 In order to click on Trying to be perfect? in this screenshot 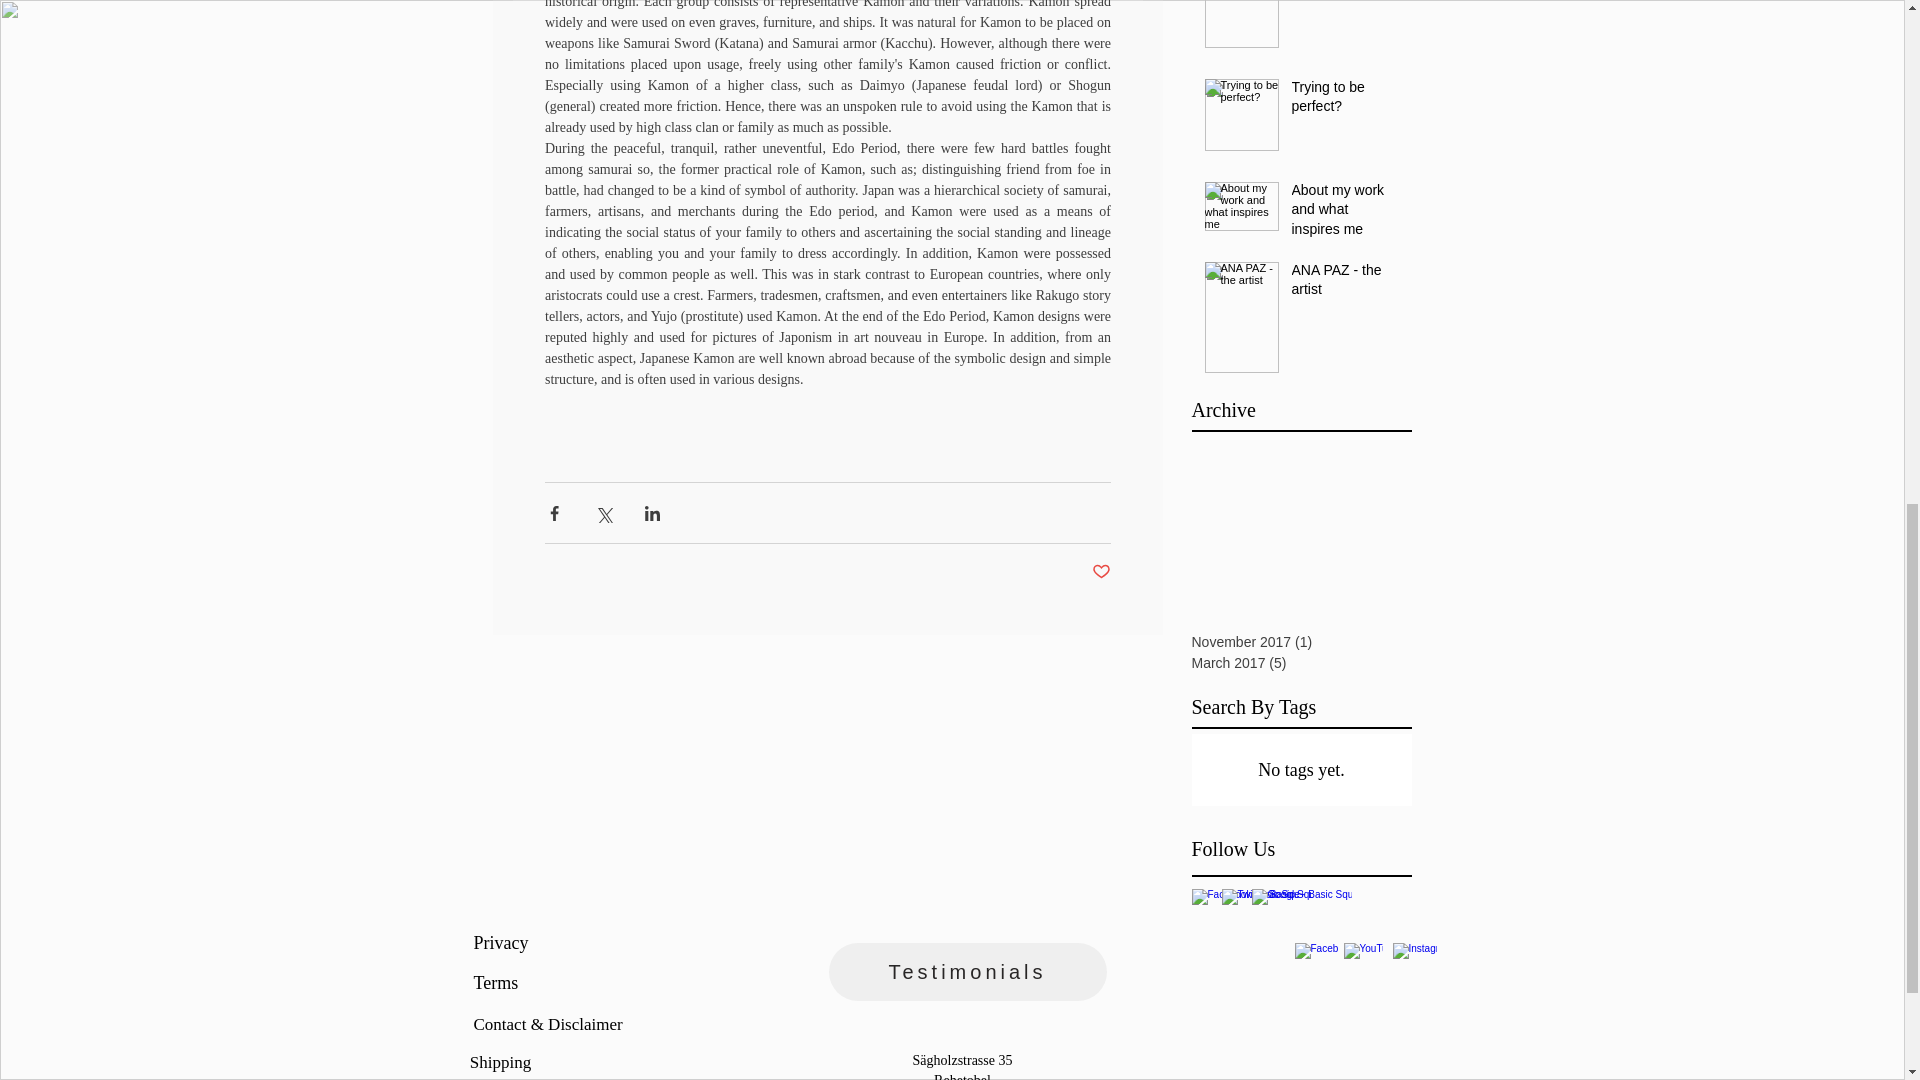, I will do `click(1346, 101)`.